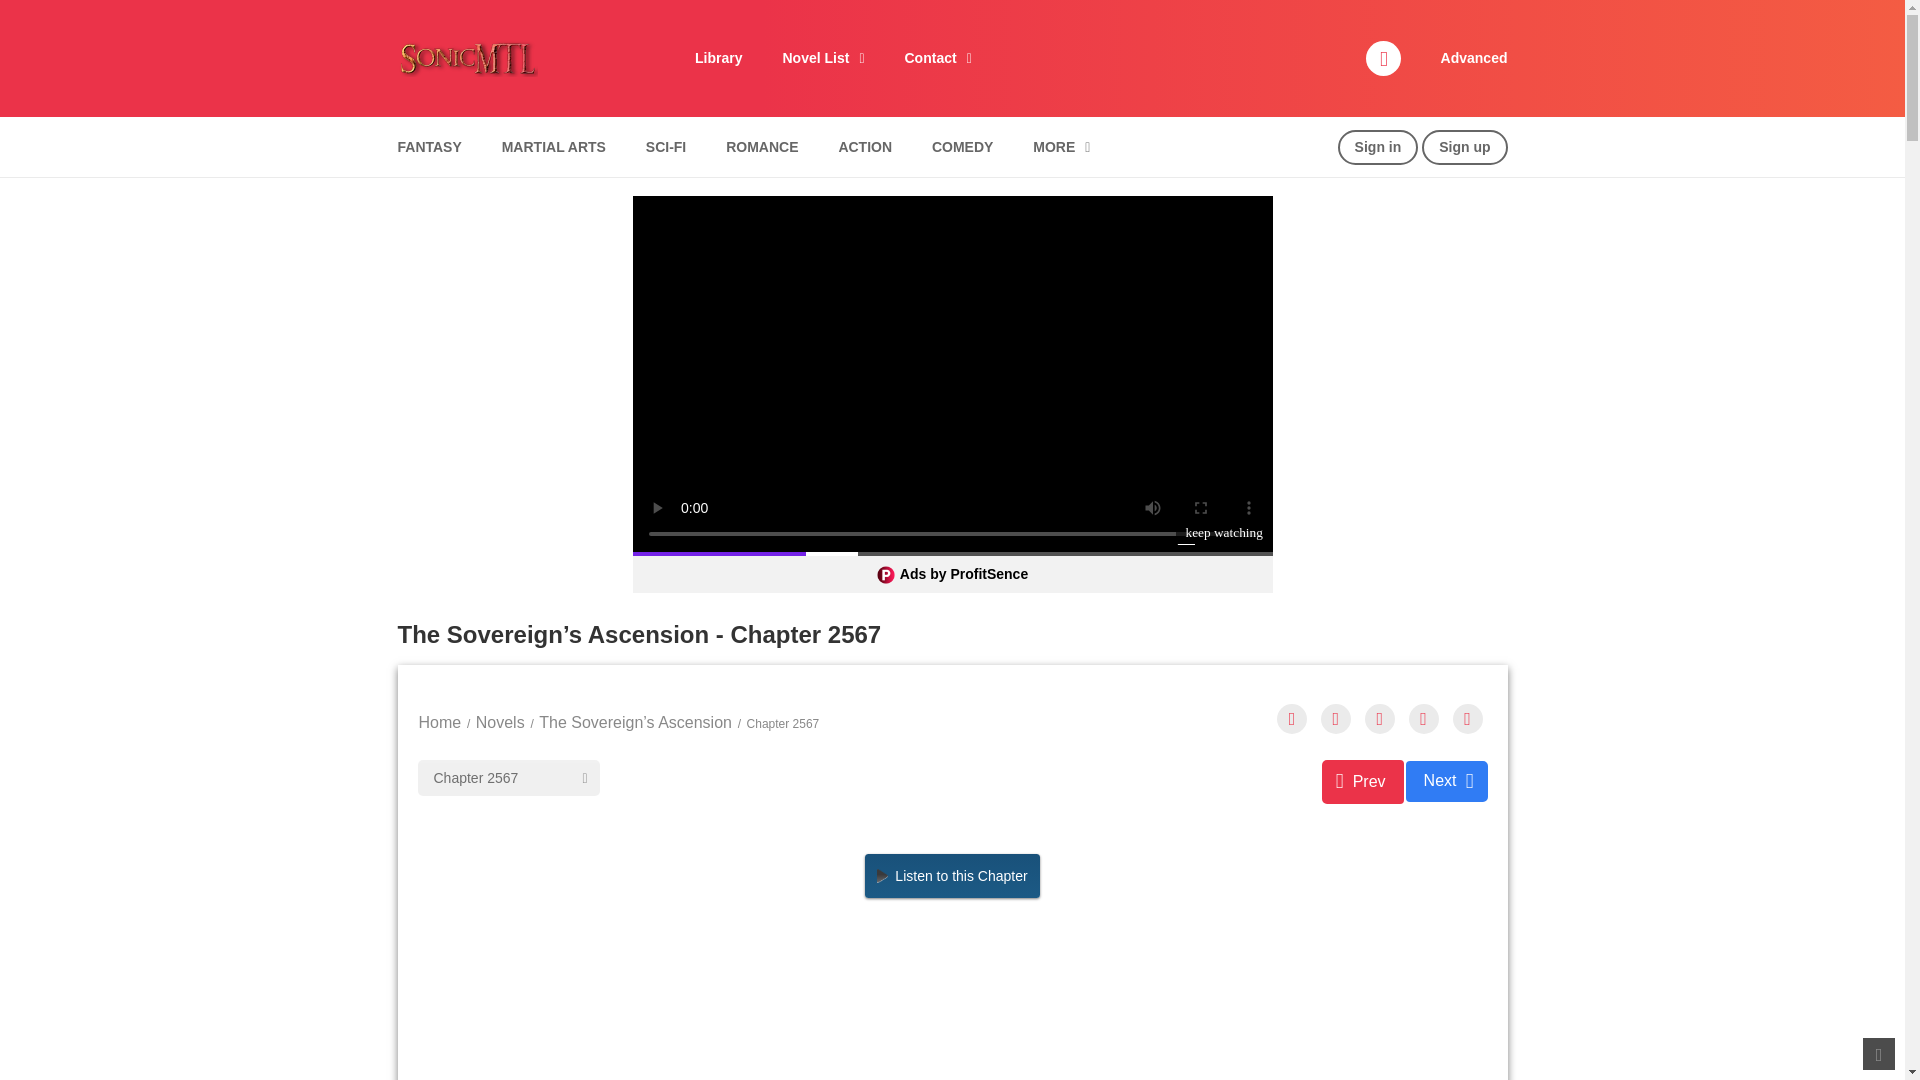 The height and width of the screenshot is (1080, 1920). Describe the element at coordinates (554, 147) in the screenshot. I see `MARTIAL ARTS` at that location.